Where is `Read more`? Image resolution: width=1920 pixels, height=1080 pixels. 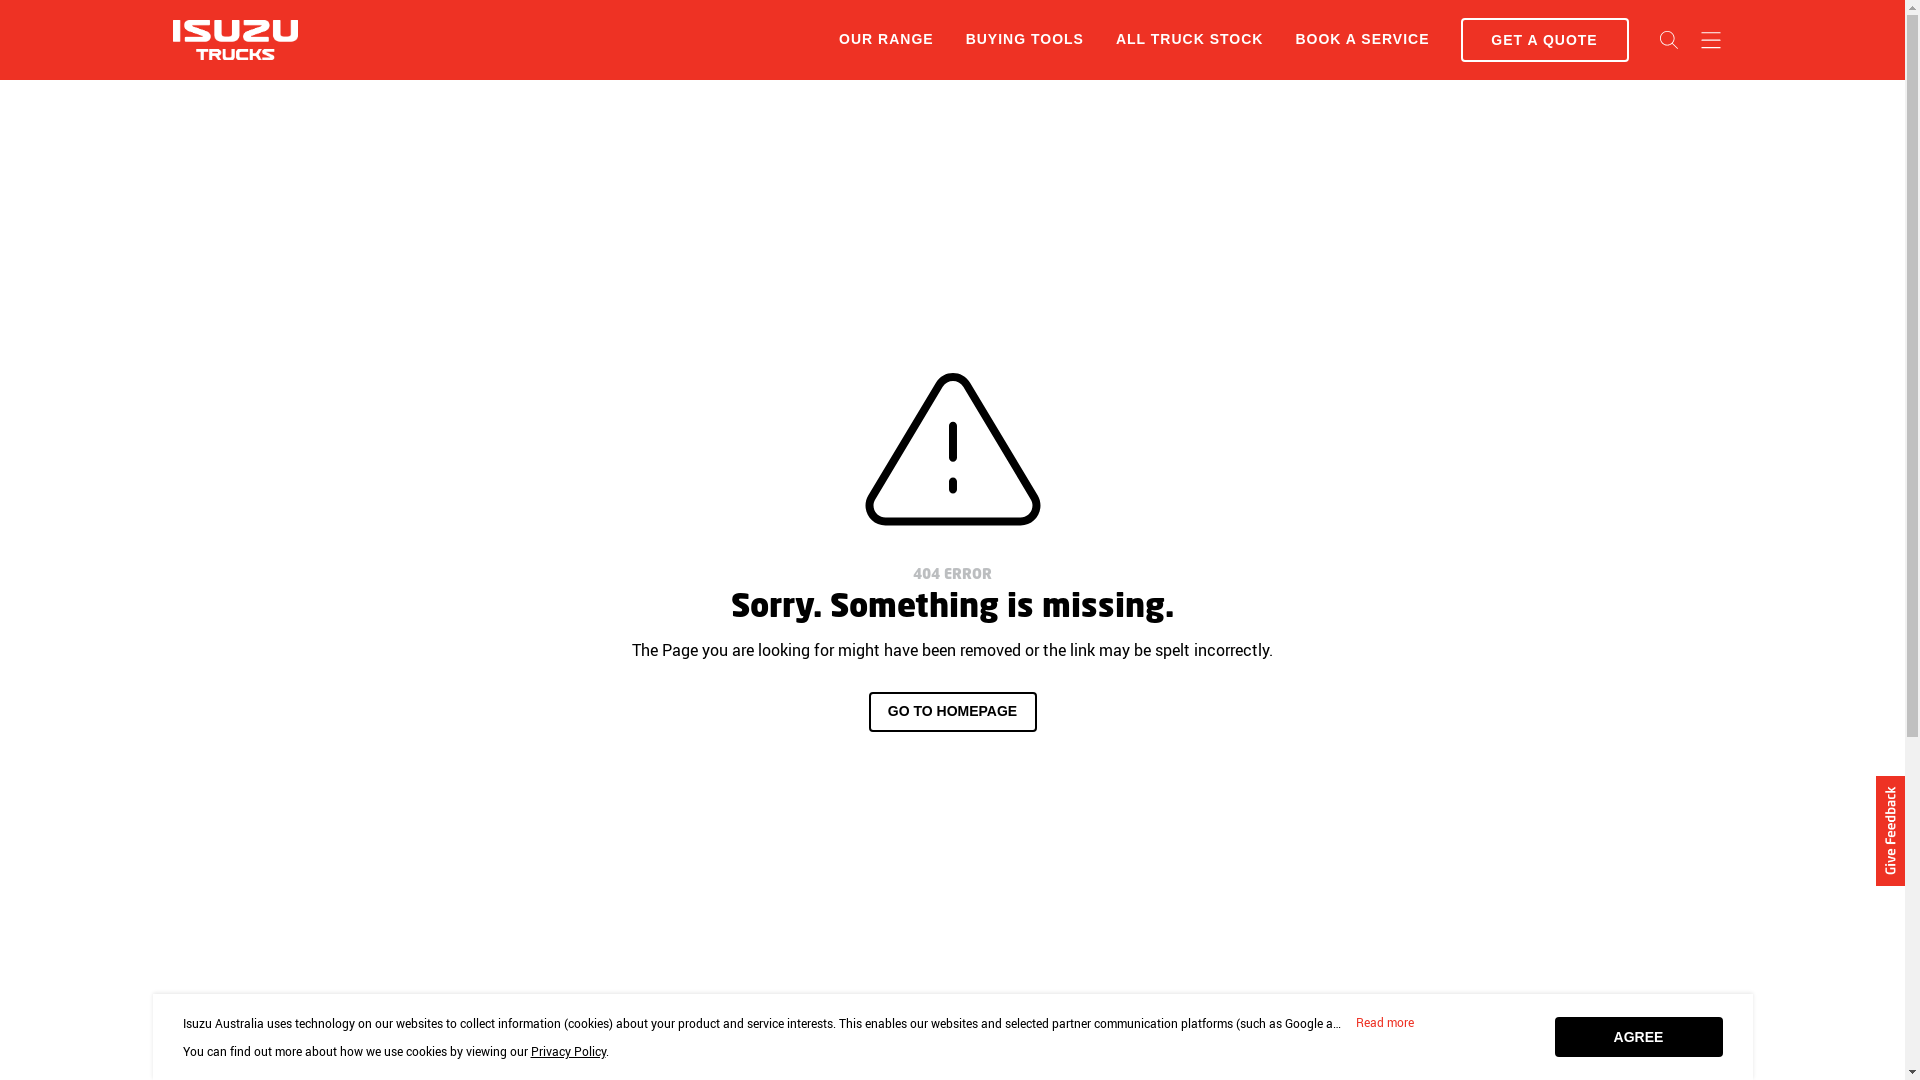 Read more is located at coordinates (1384, 1023).